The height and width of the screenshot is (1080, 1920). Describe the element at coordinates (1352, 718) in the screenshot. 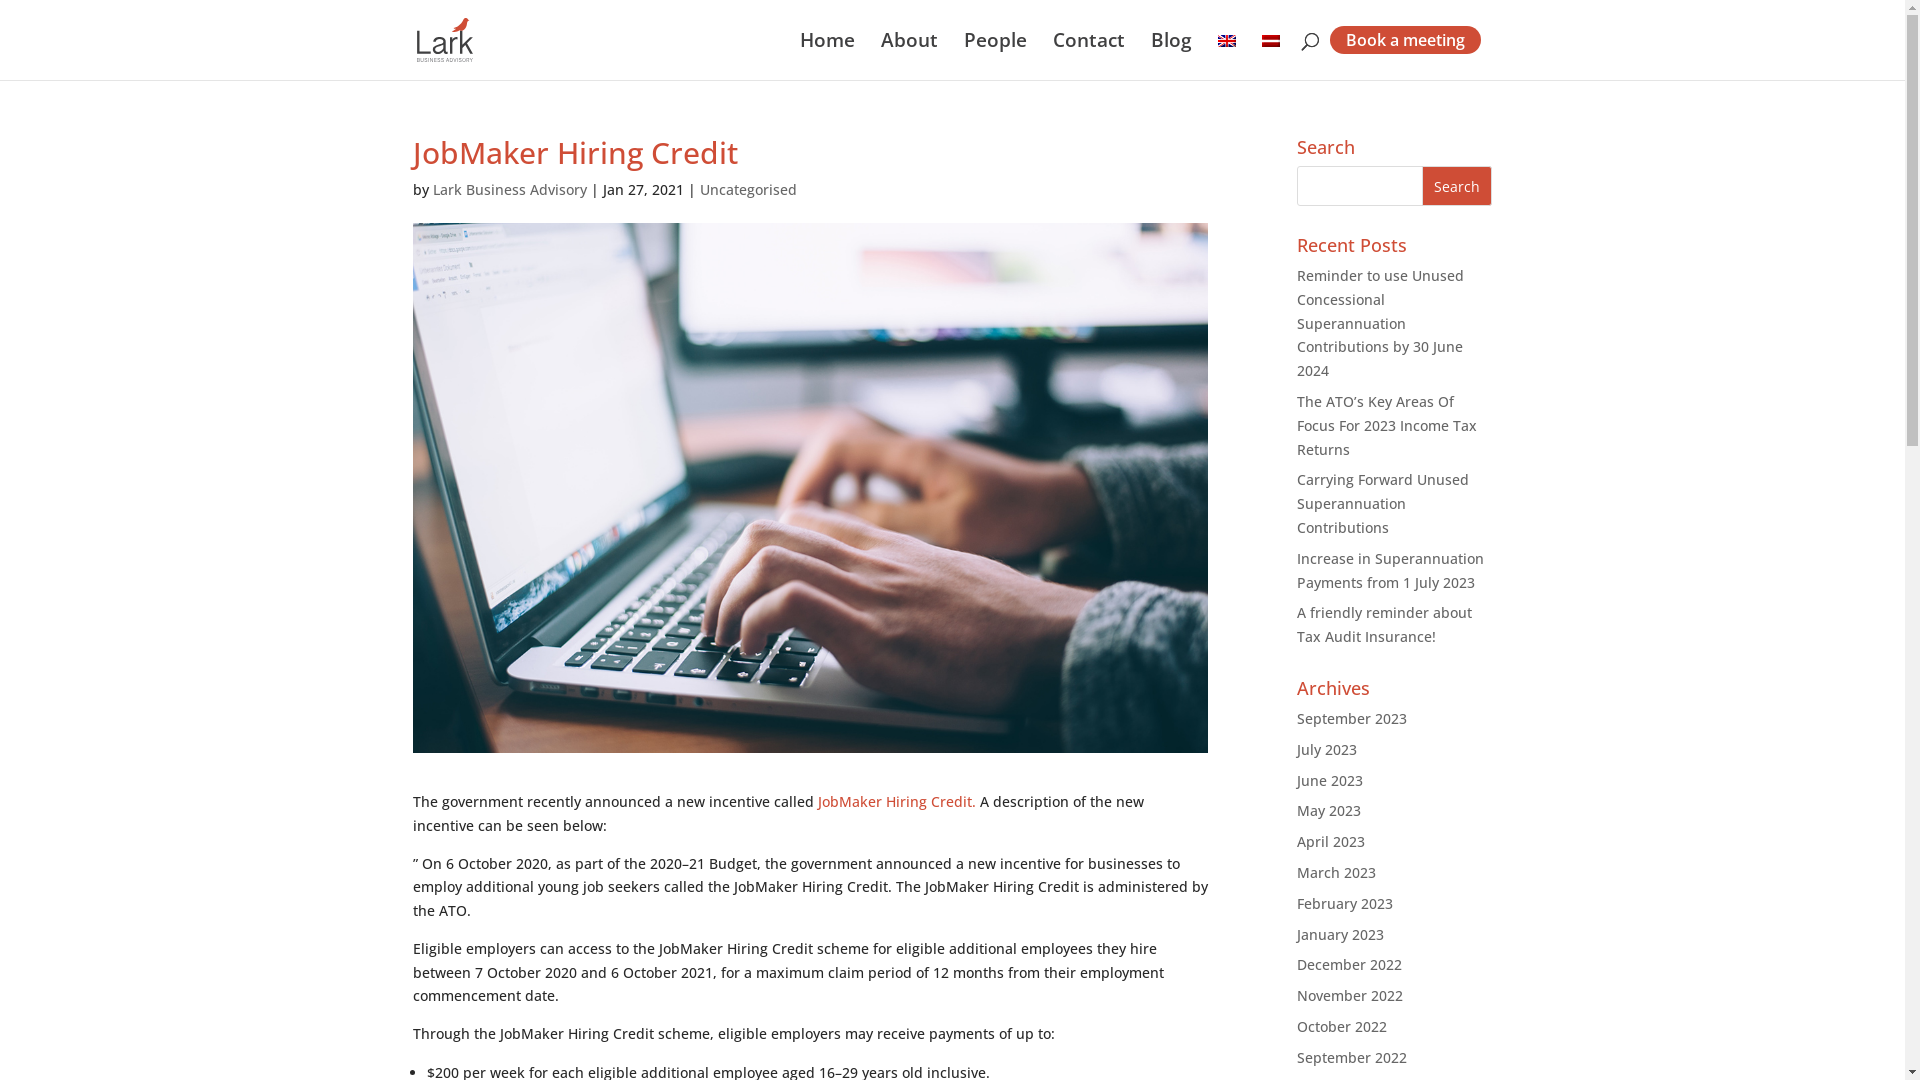

I see `September 2023` at that location.